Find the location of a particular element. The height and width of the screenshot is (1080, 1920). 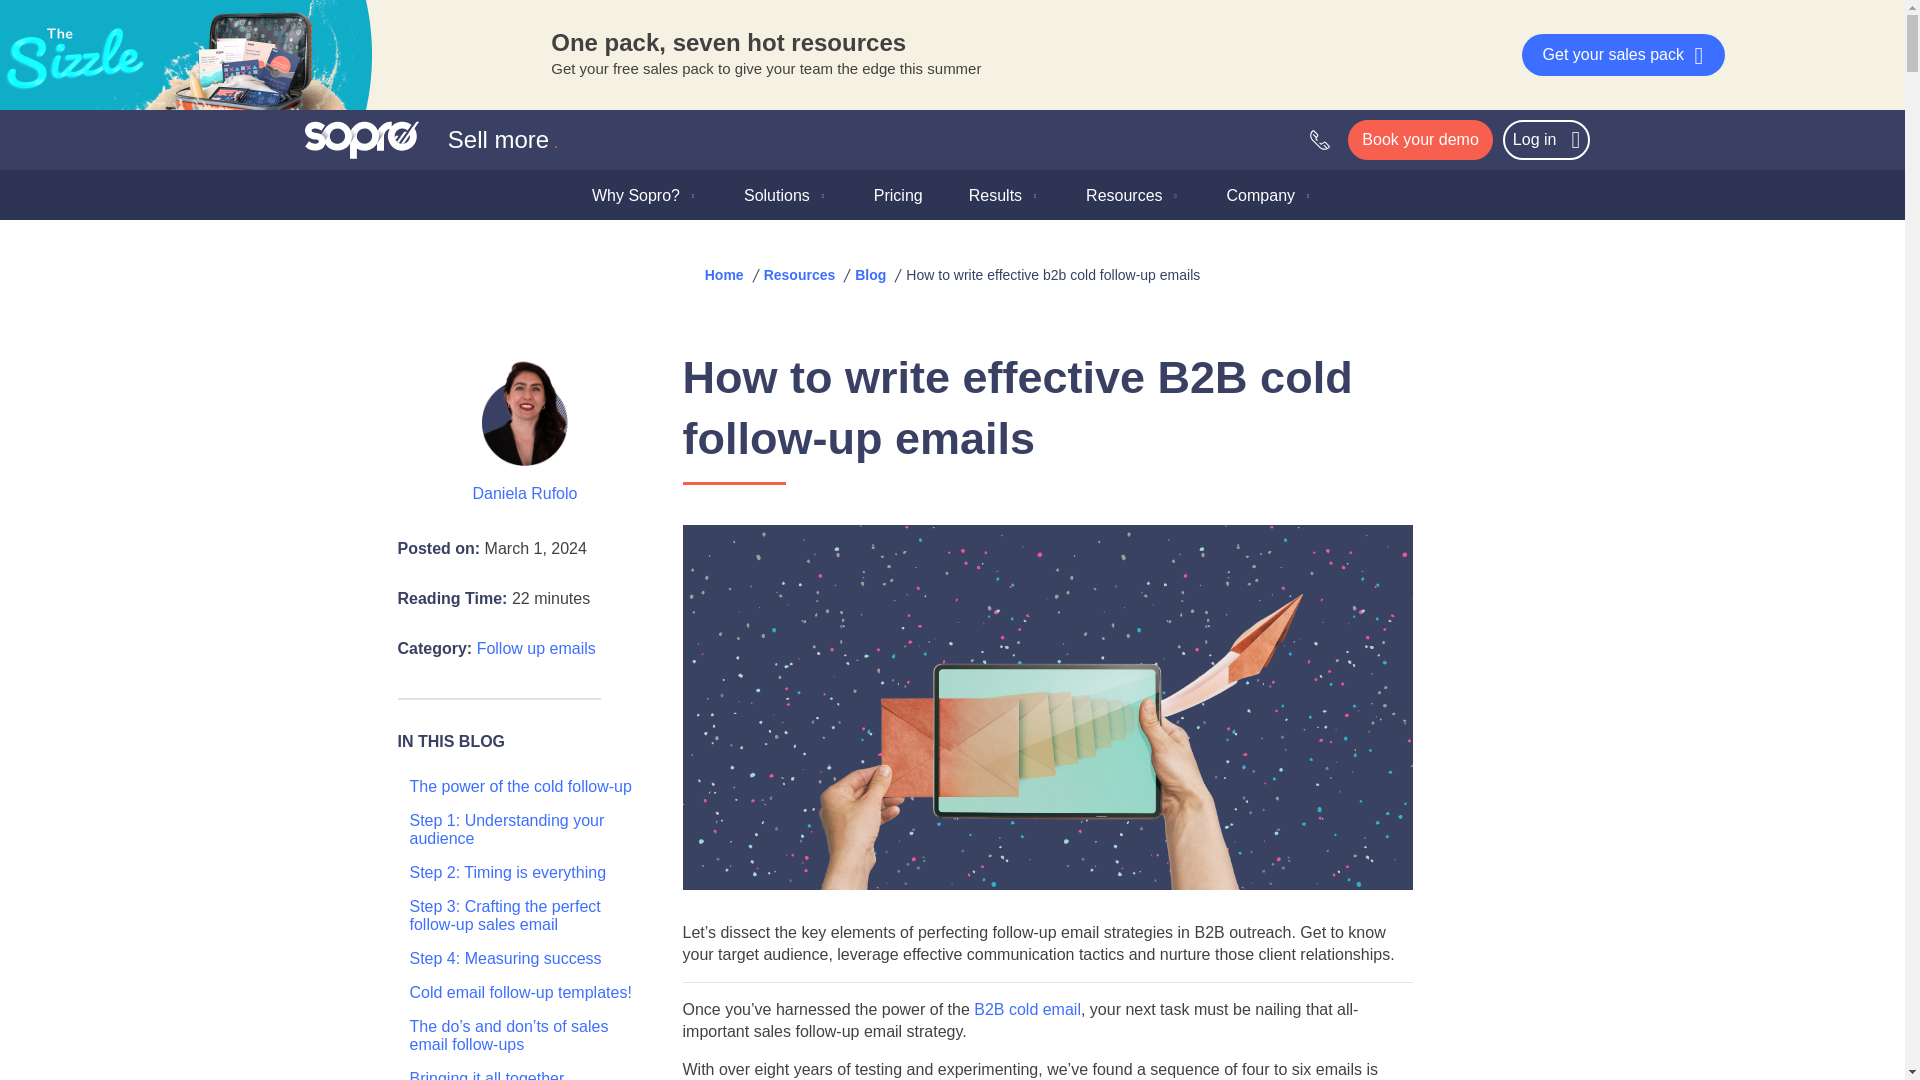

Pricing is located at coordinates (898, 194).